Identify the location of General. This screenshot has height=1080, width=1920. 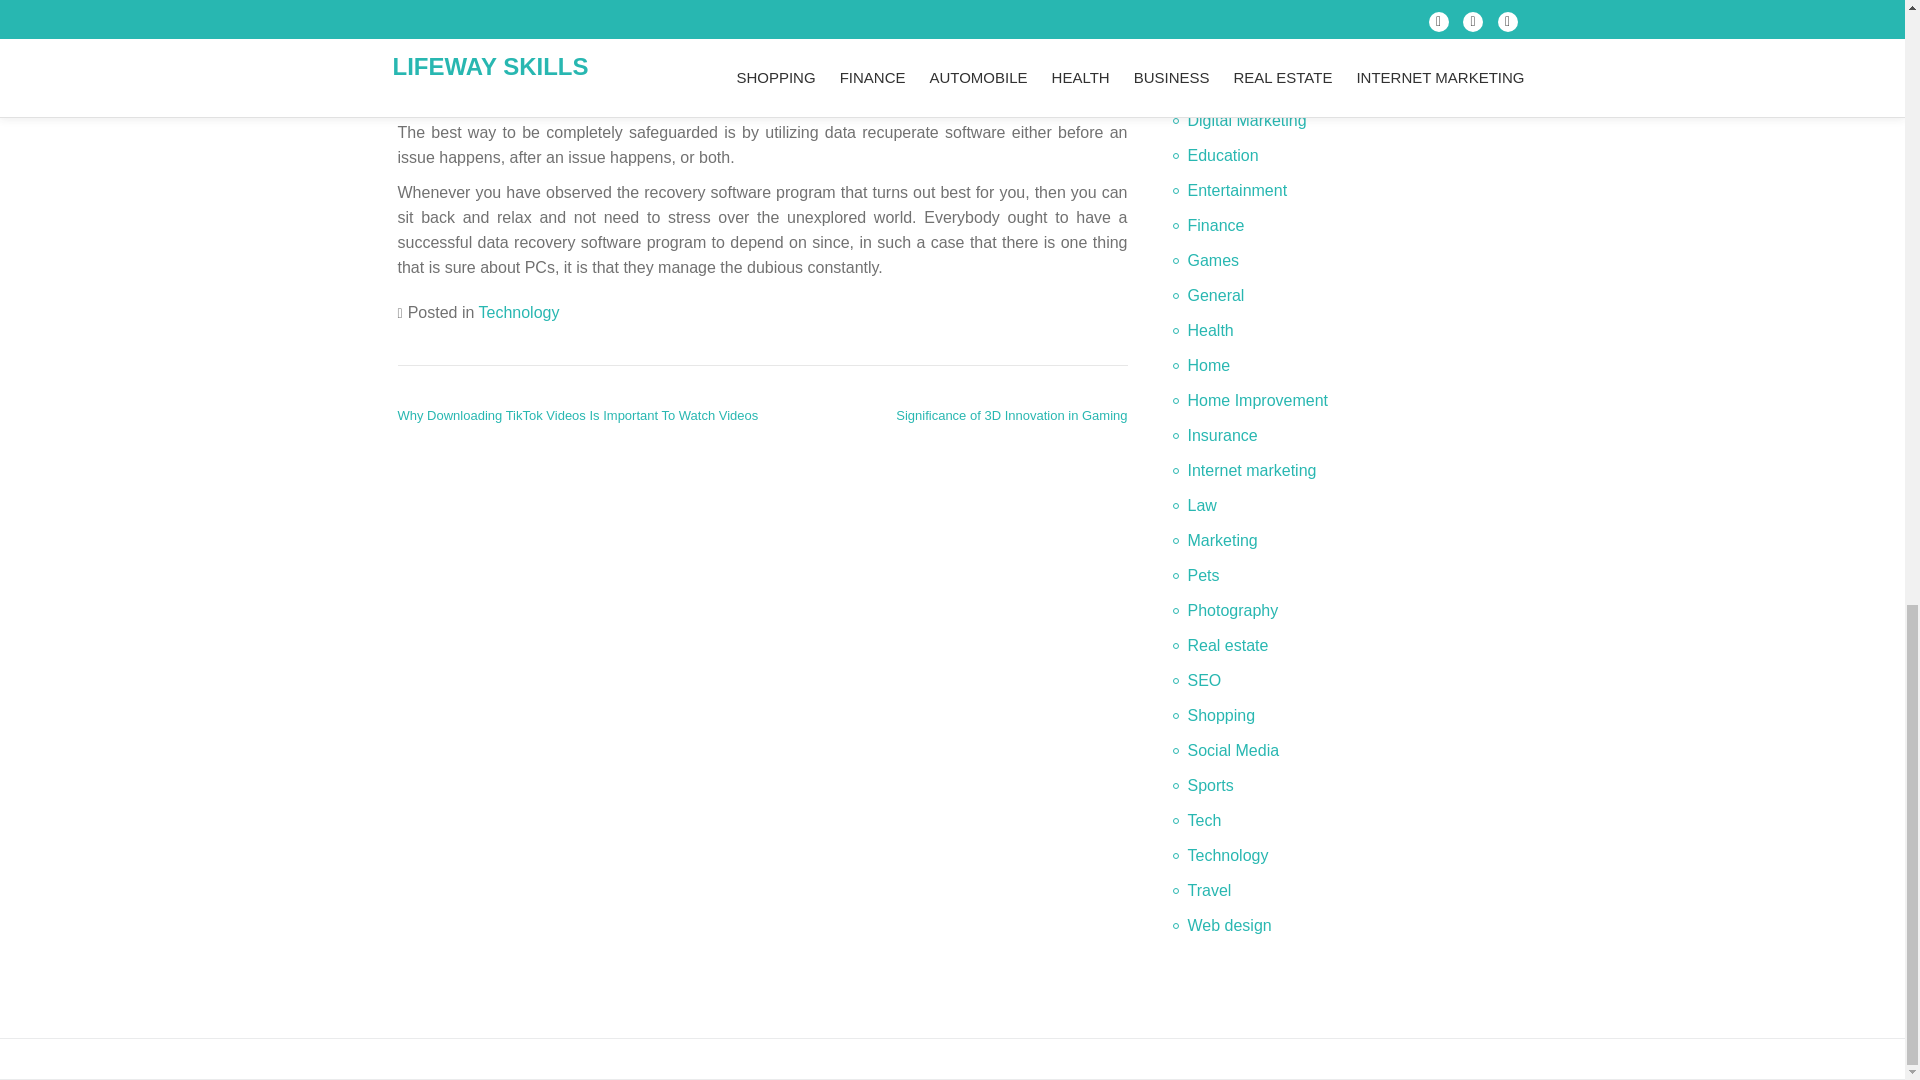
(1216, 295).